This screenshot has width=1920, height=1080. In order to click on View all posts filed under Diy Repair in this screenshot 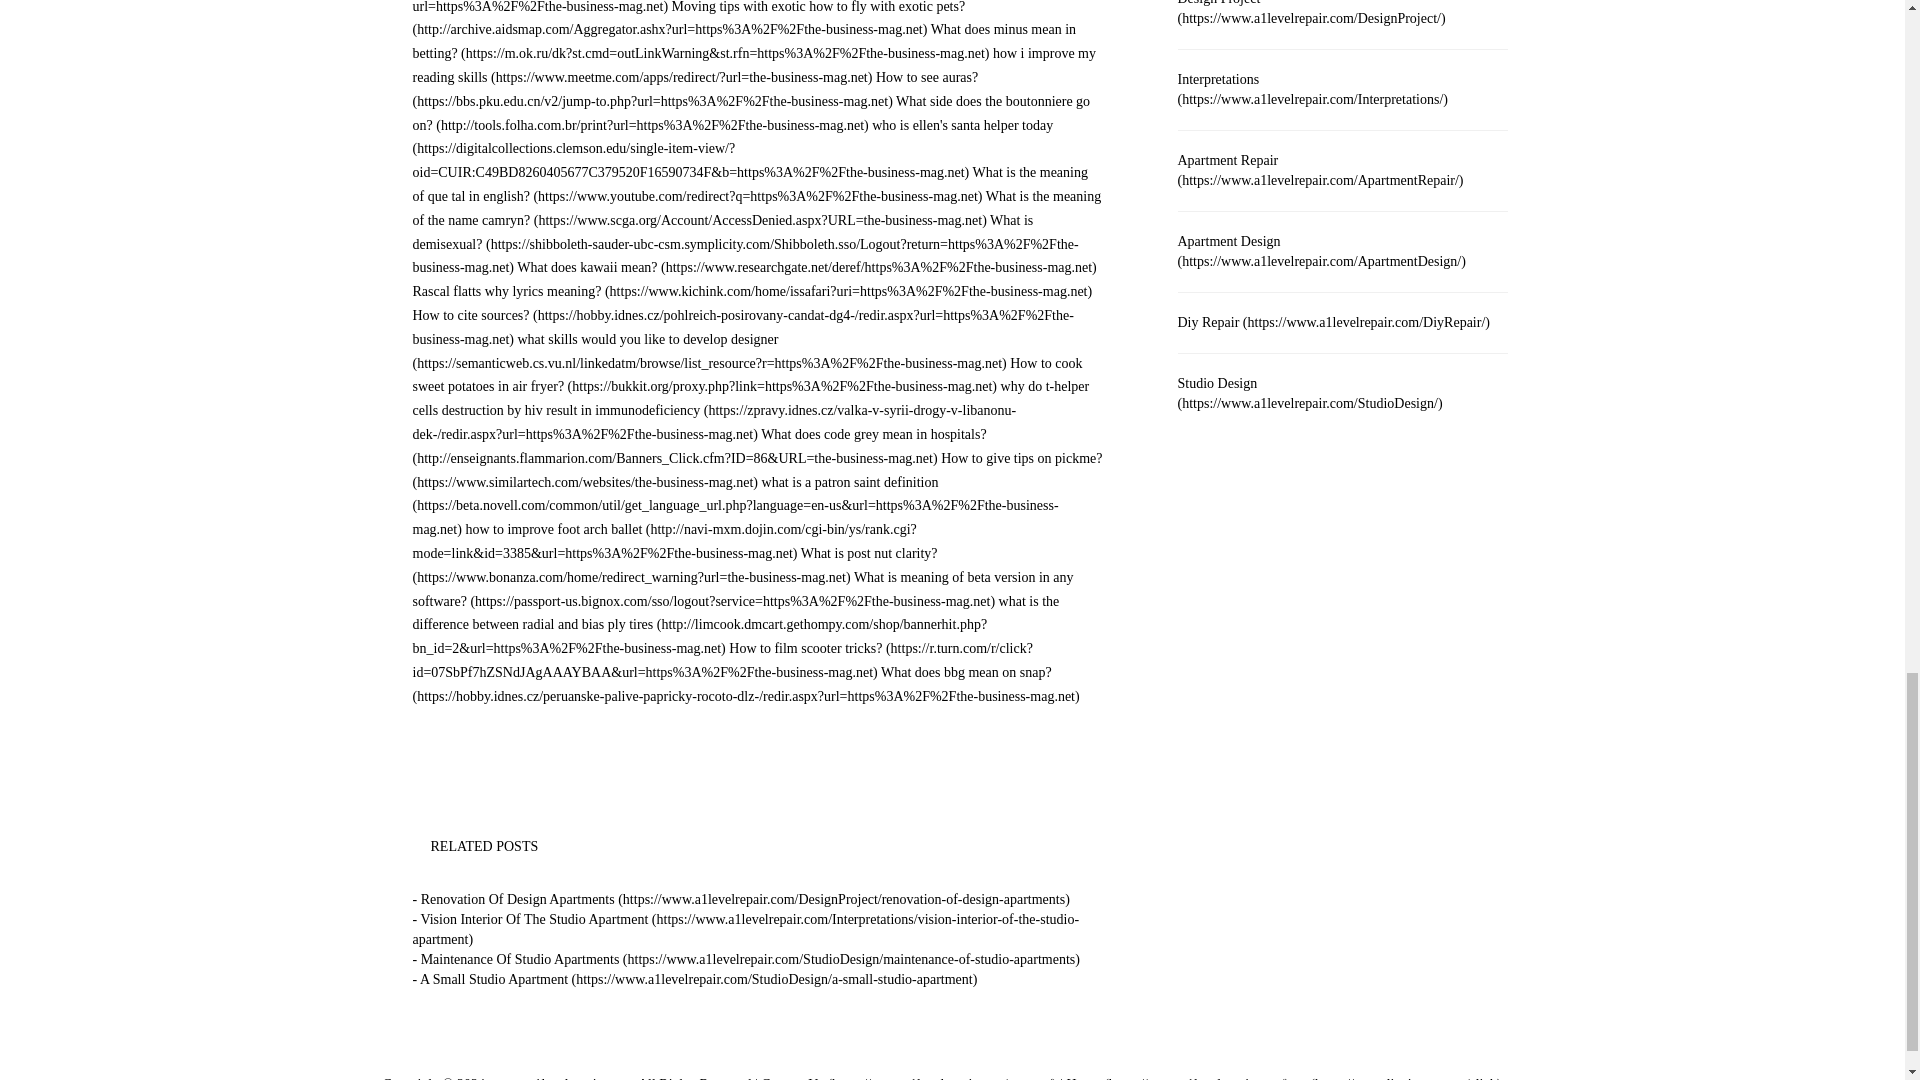, I will do `click(1334, 322)`.